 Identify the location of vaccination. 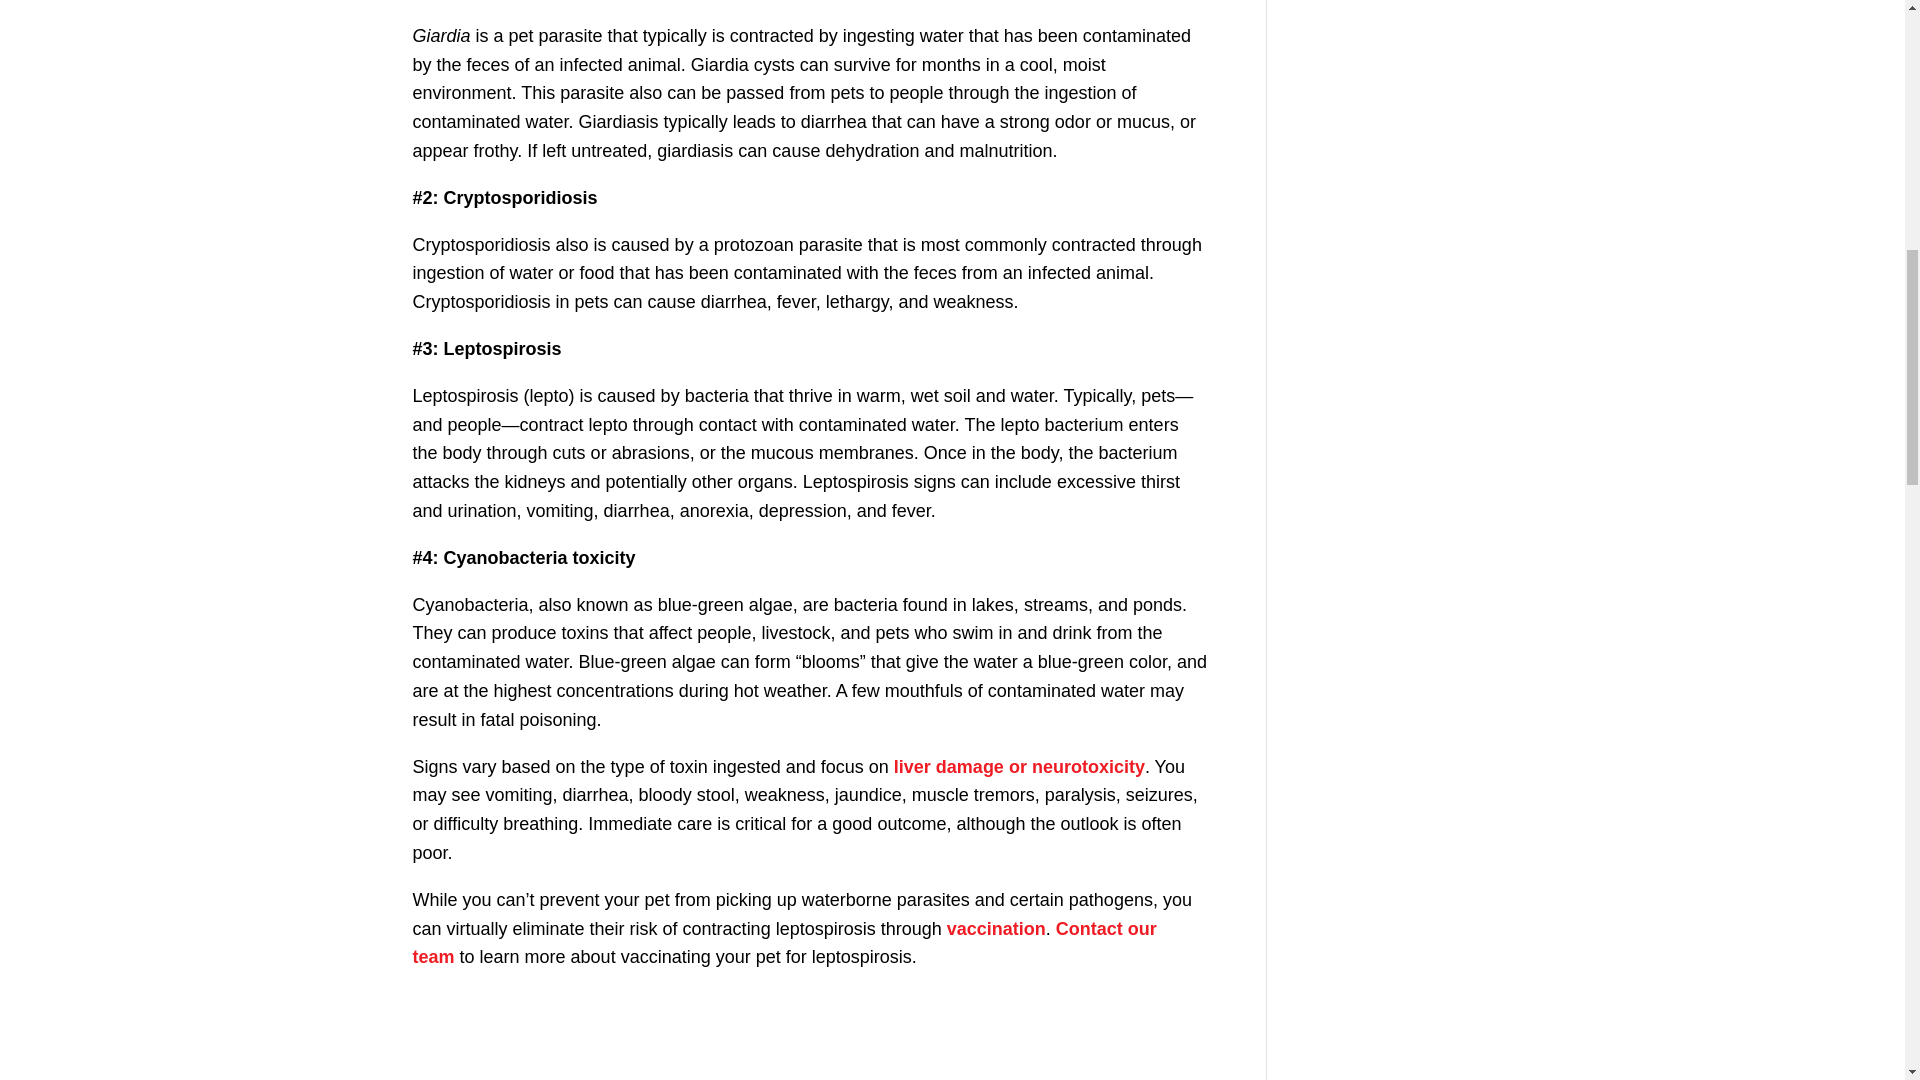
(996, 928).